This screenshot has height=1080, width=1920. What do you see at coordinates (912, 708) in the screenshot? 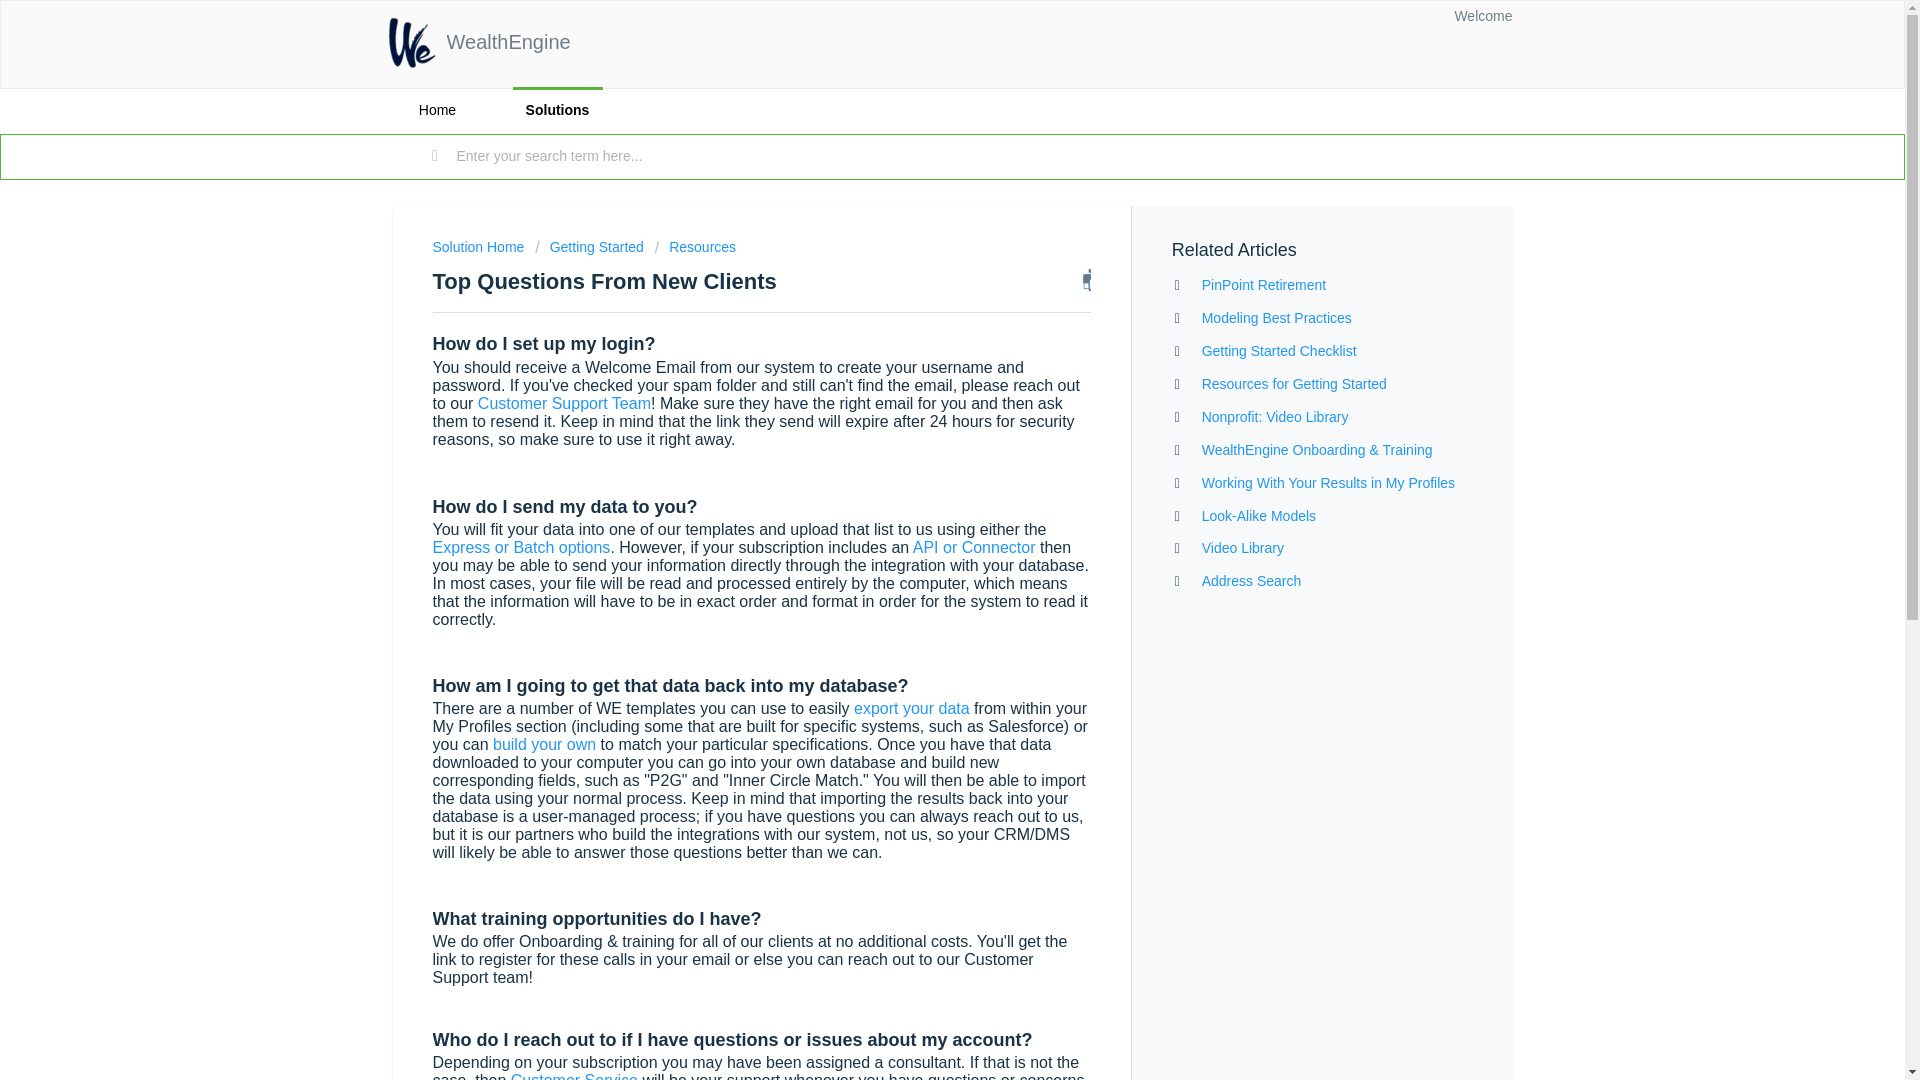
I see `export your data` at bounding box center [912, 708].